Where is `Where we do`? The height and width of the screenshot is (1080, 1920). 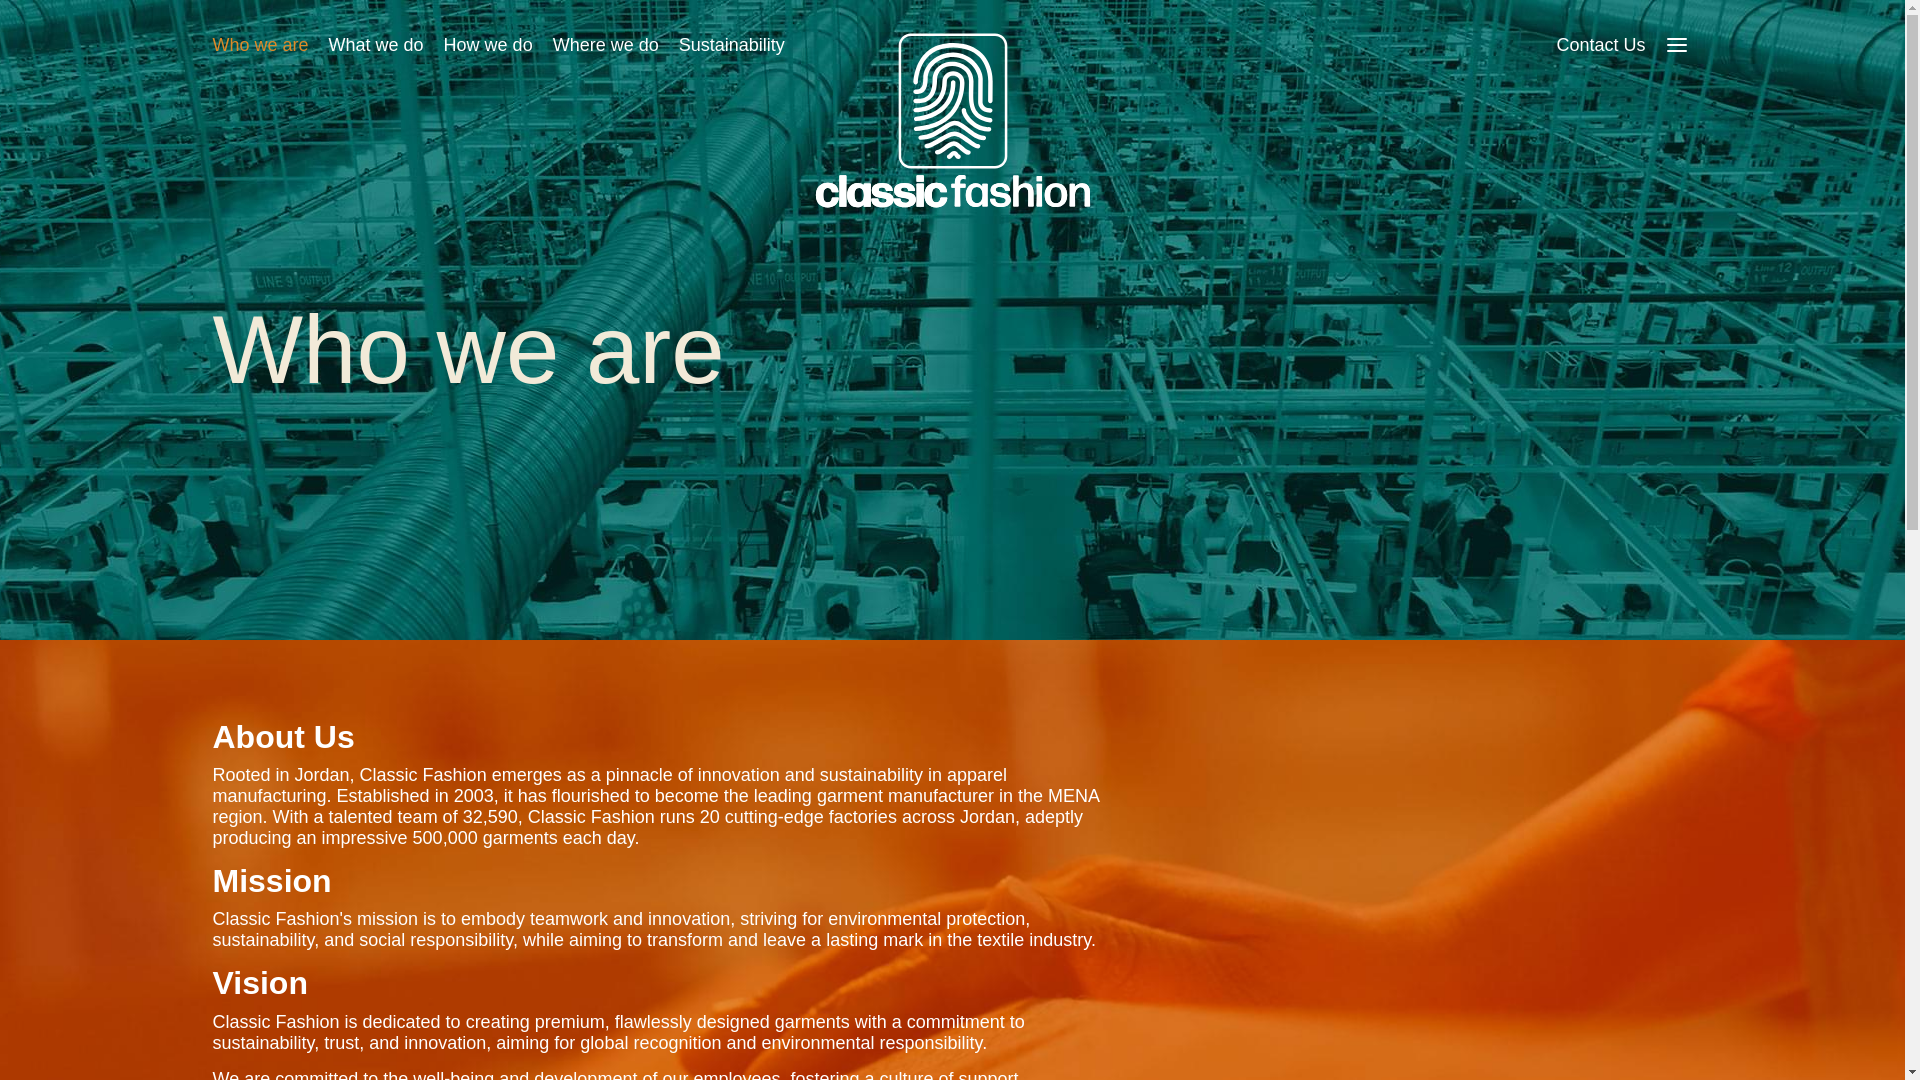 Where we do is located at coordinates (605, 44).